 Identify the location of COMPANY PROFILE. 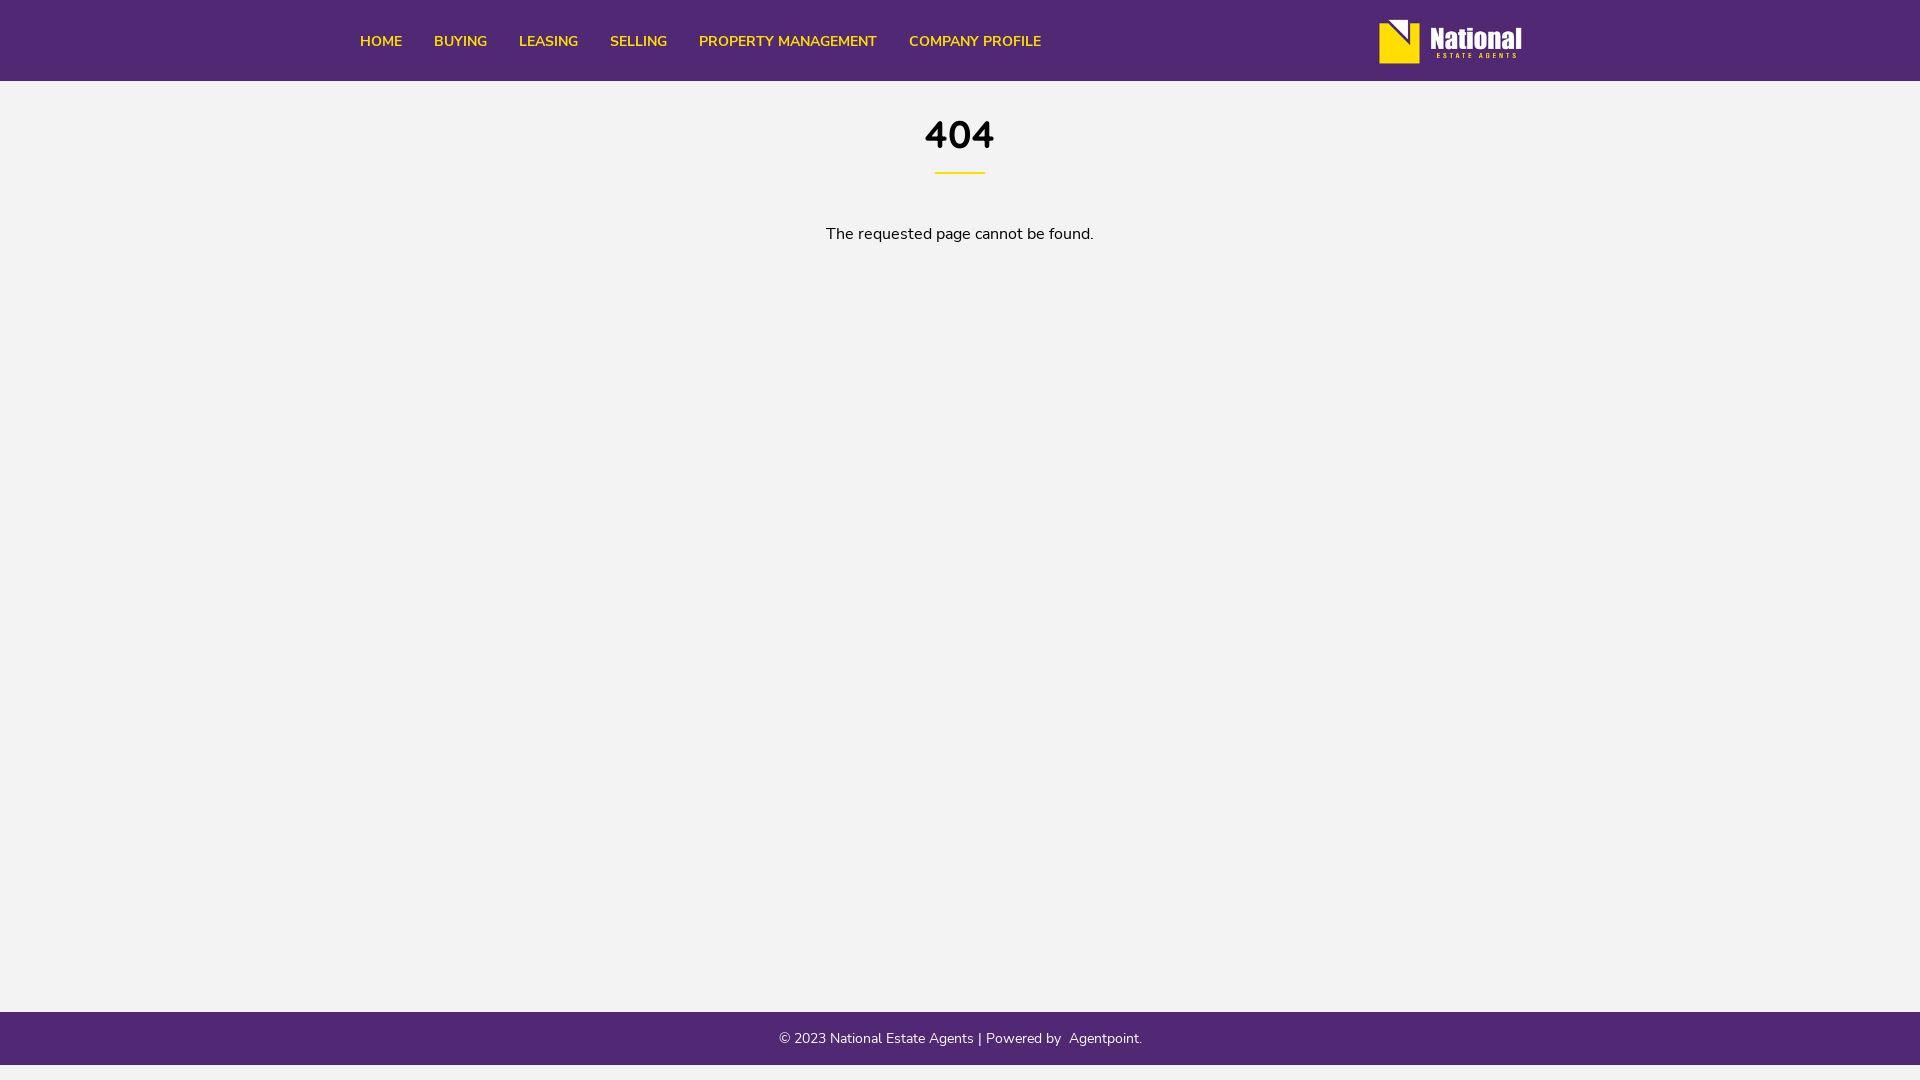
(975, 42).